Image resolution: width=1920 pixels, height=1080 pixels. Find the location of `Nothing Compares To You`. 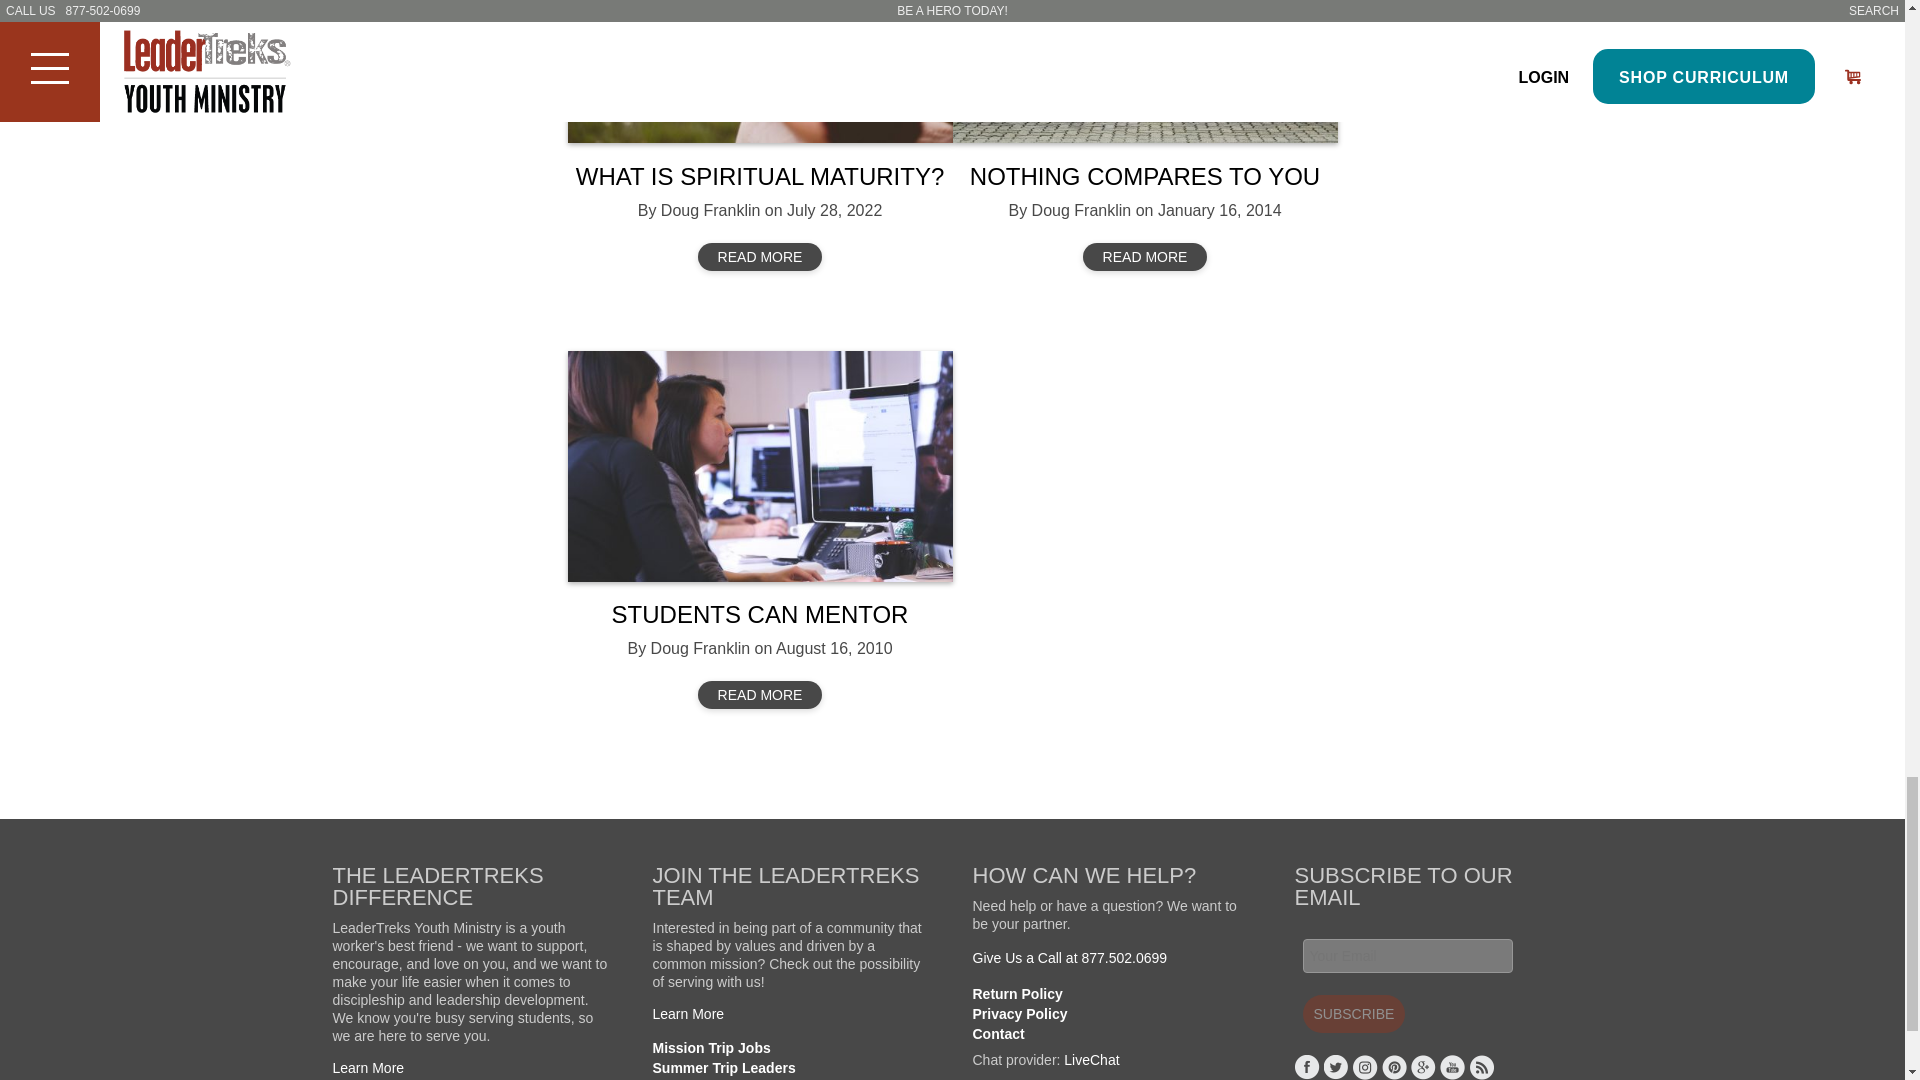

Nothing Compares To You is located at coordinates (1144, 71).